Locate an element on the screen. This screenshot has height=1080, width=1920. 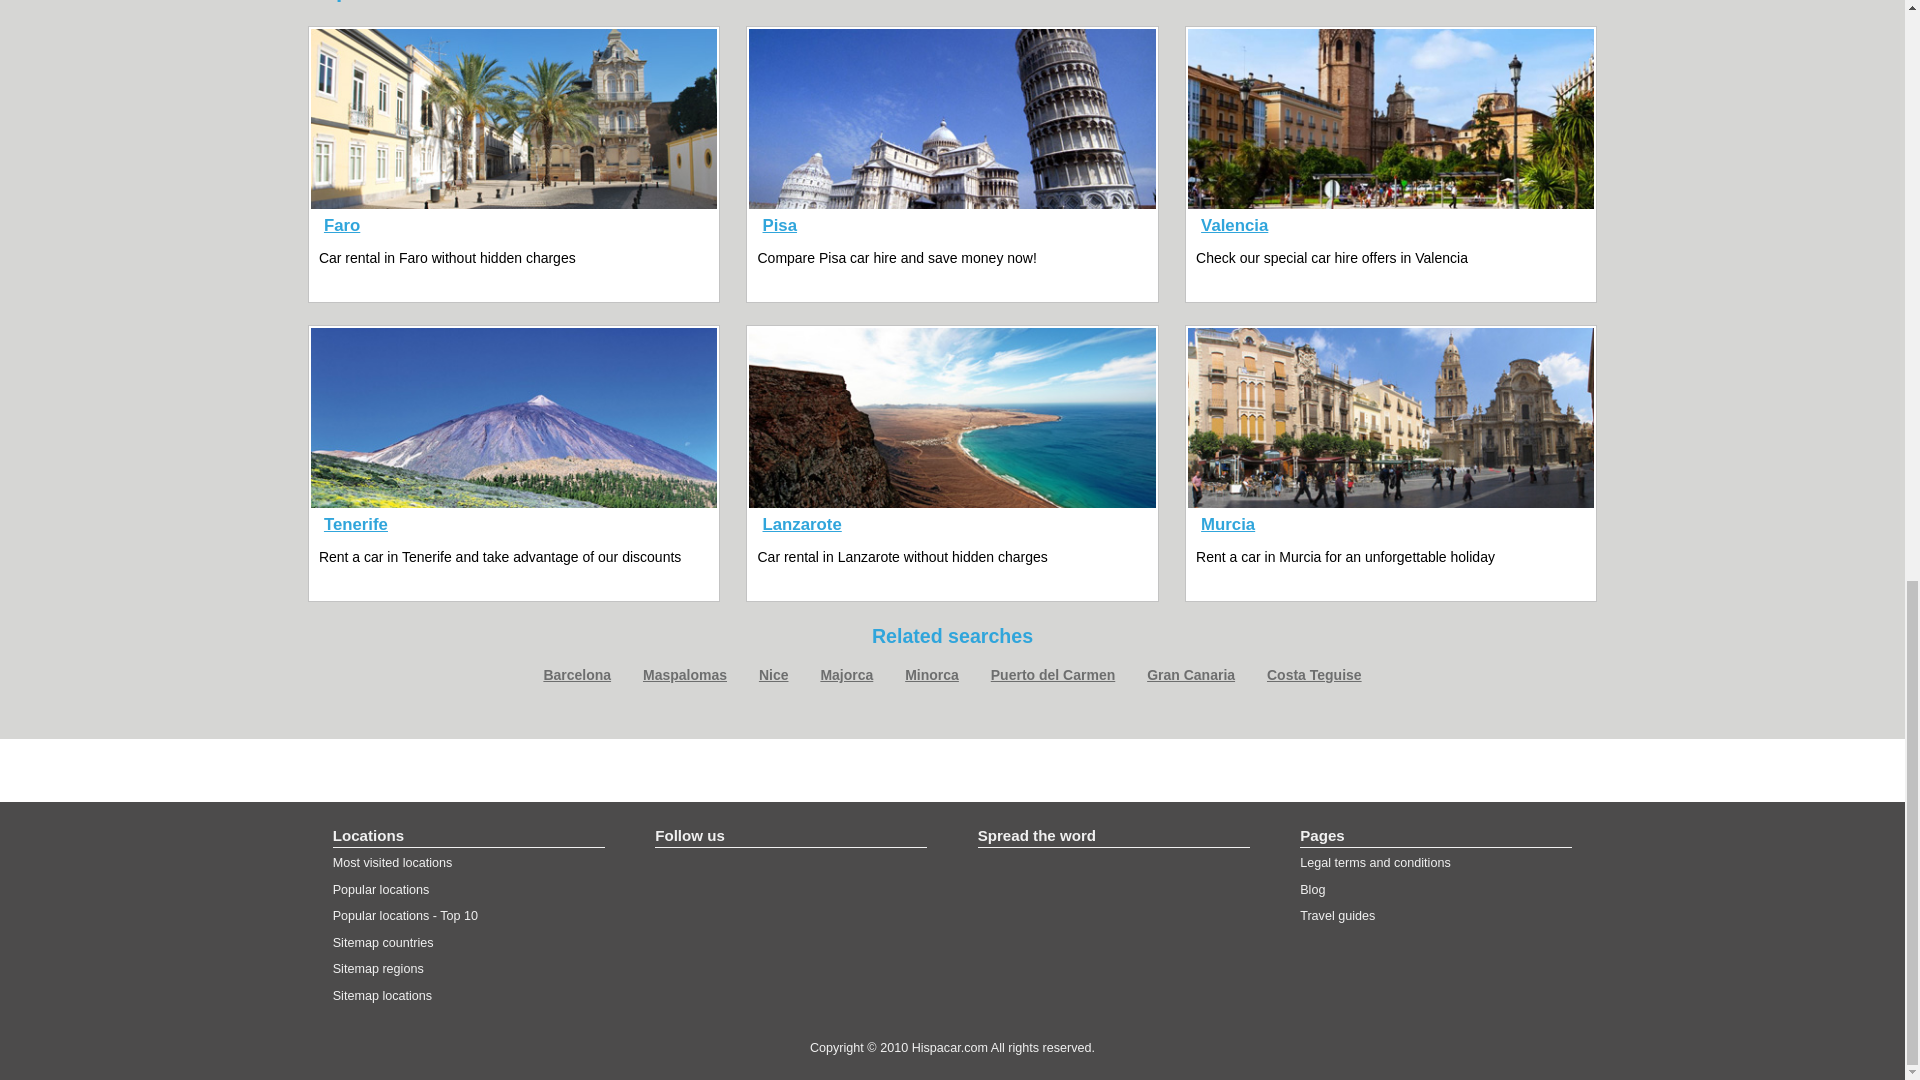
Faro is located at coordinates (342, 226).